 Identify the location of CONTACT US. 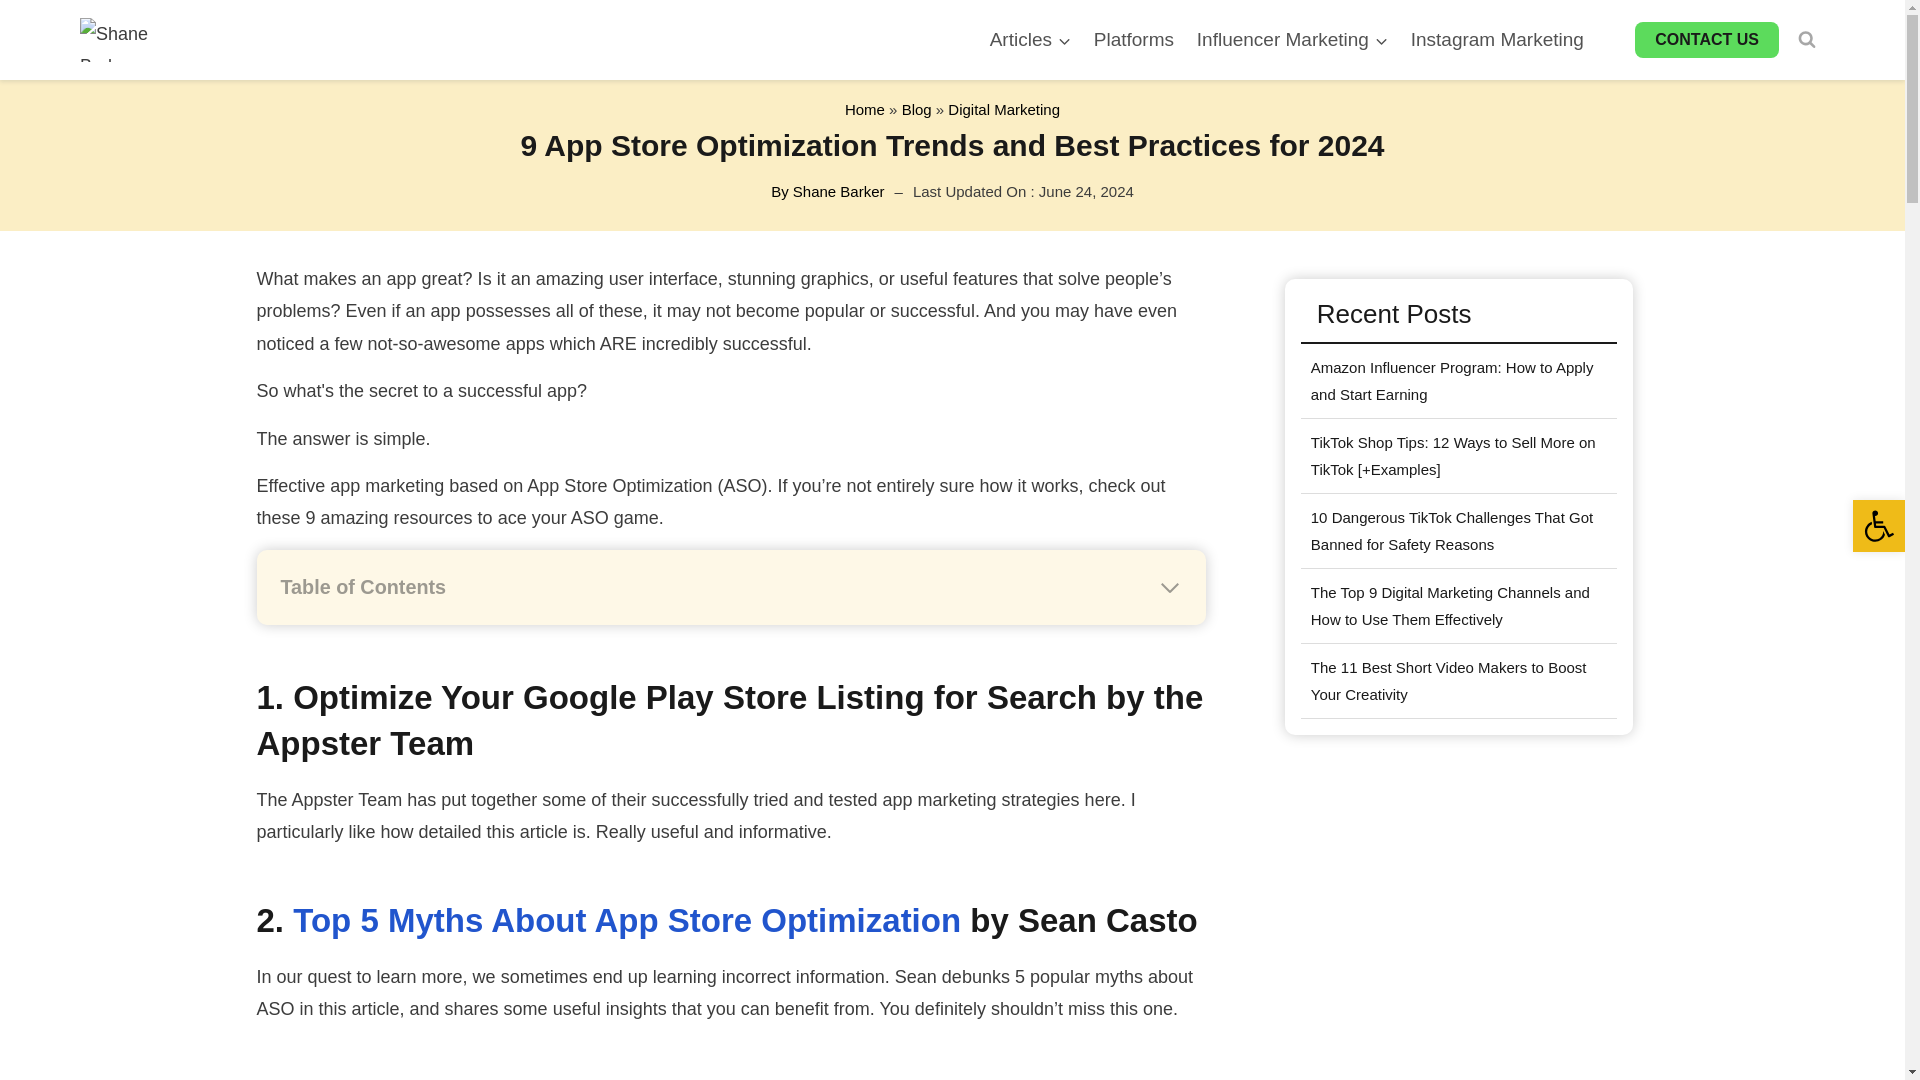
(1707, 40).